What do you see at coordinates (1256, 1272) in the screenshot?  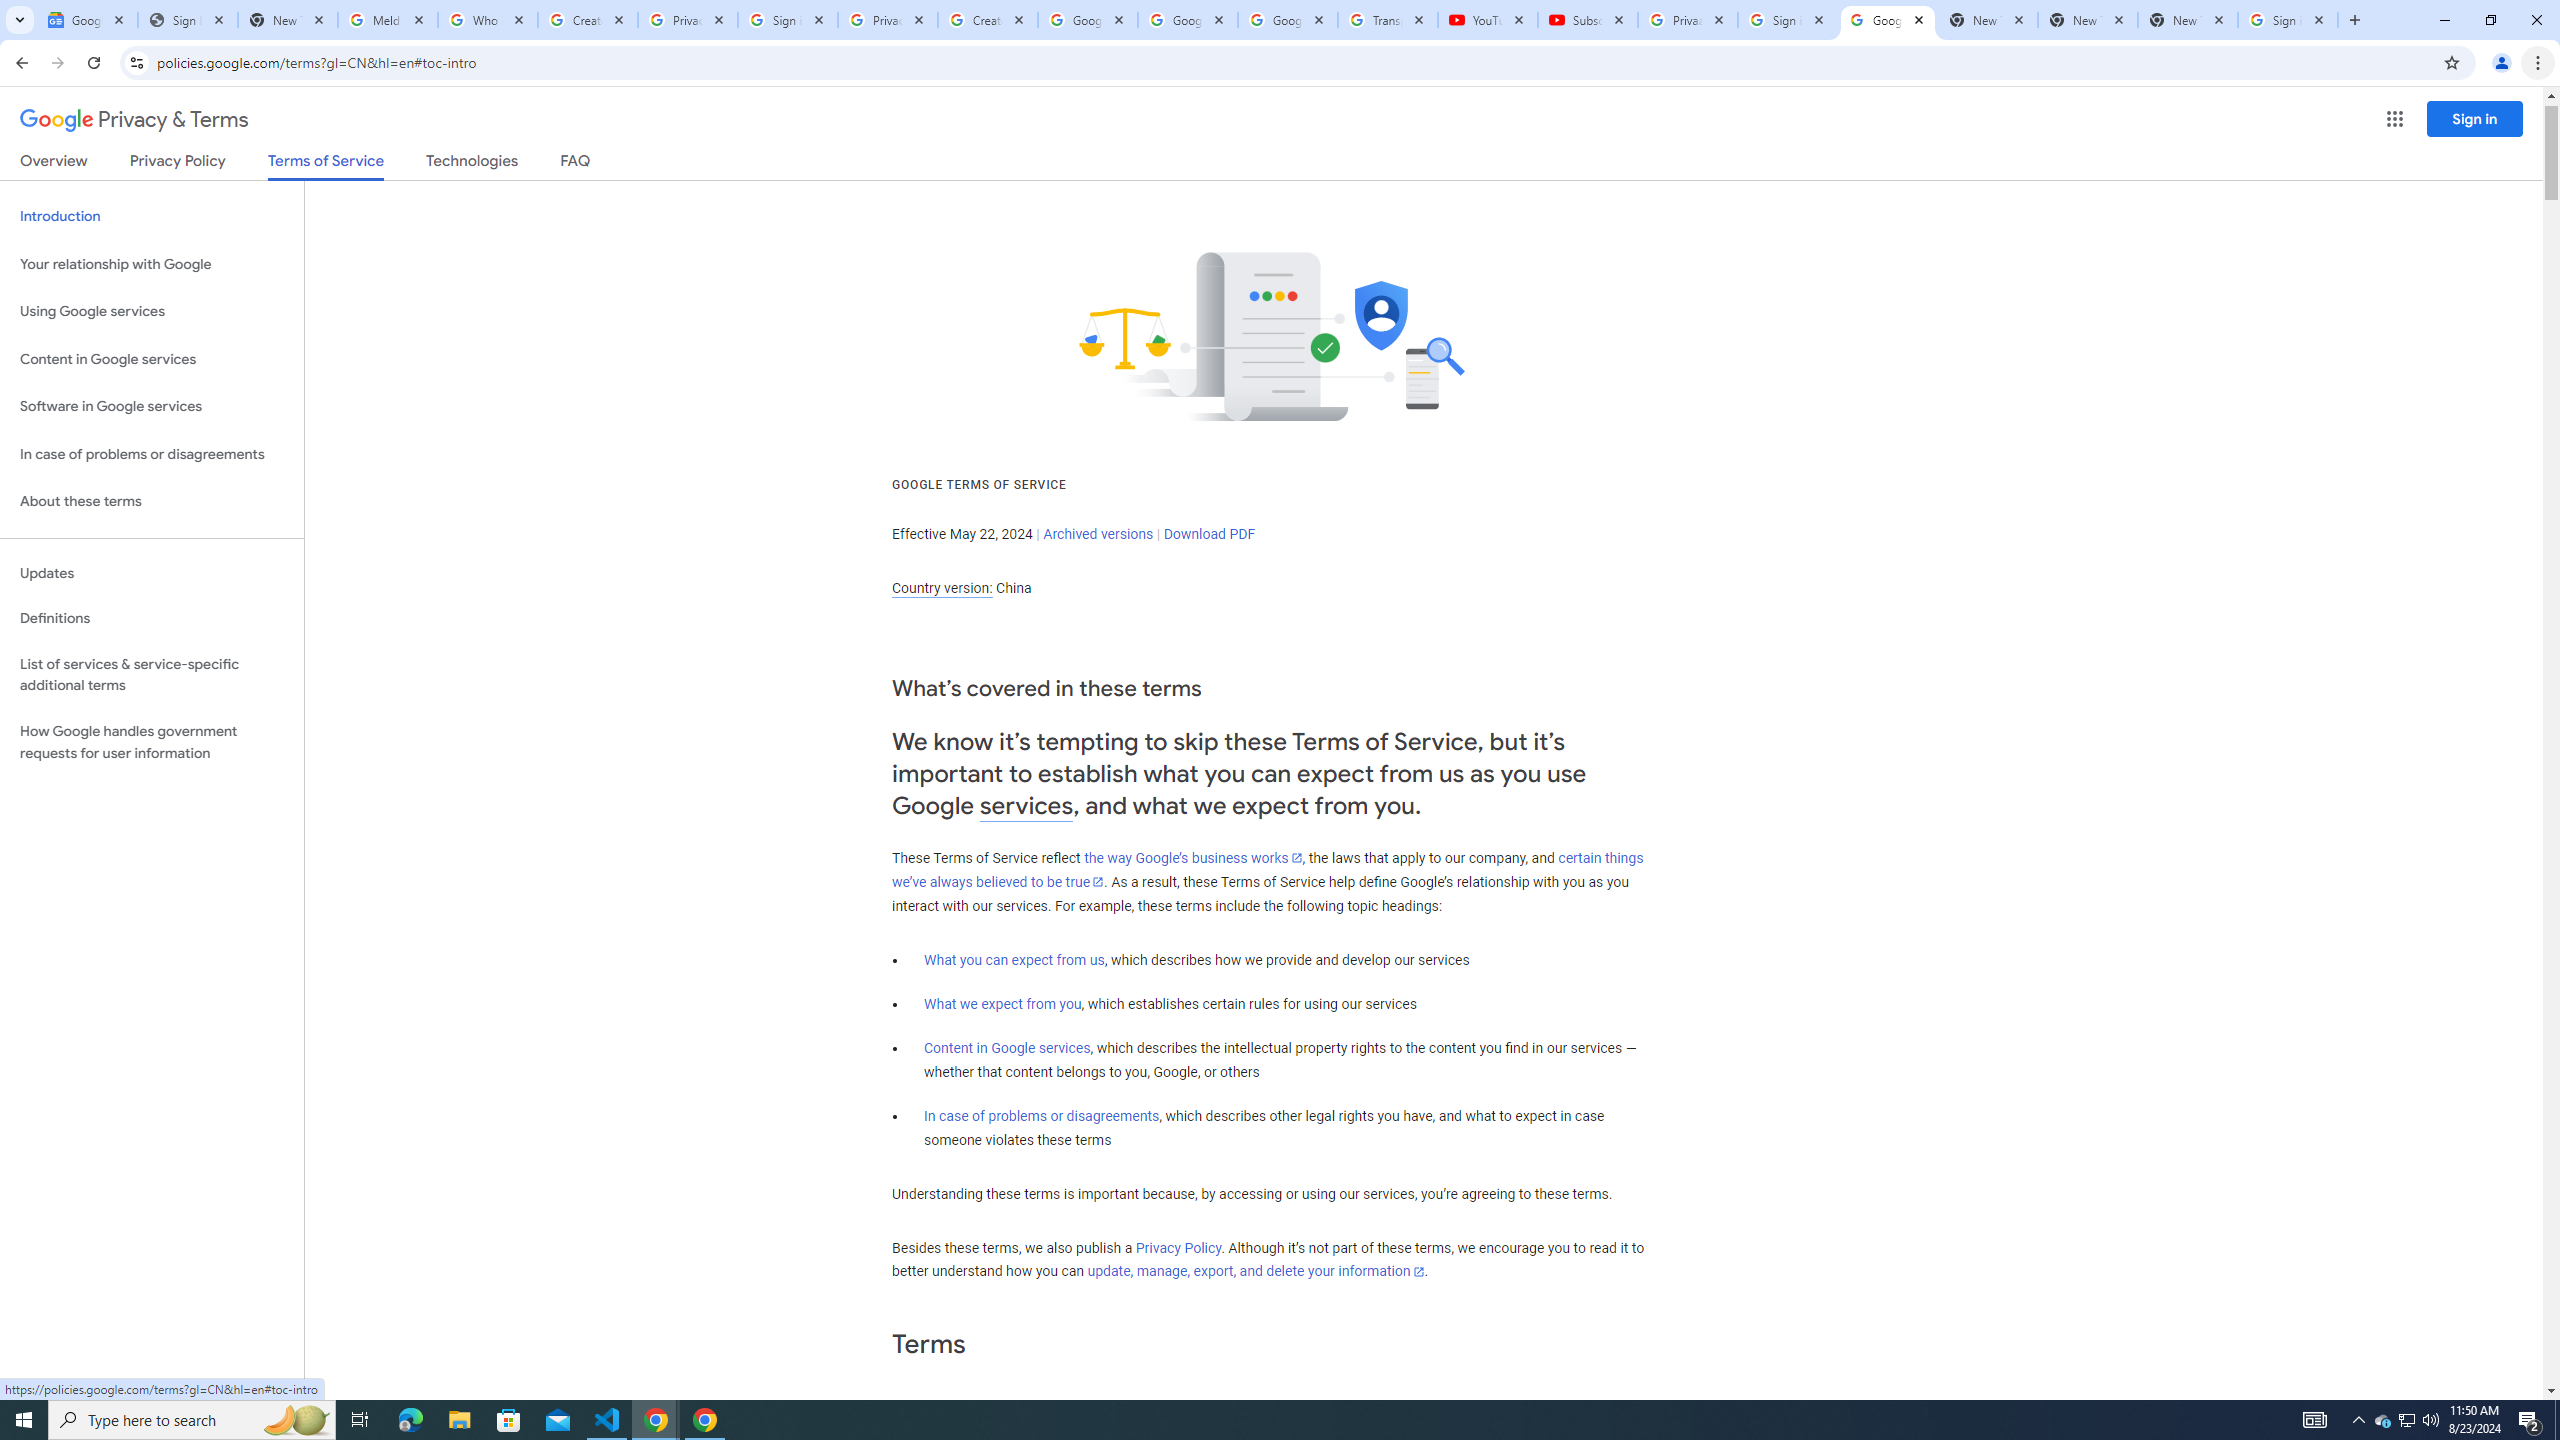 I see `update, manage, export, and delete your information` at bounding box center [1256, 1272].